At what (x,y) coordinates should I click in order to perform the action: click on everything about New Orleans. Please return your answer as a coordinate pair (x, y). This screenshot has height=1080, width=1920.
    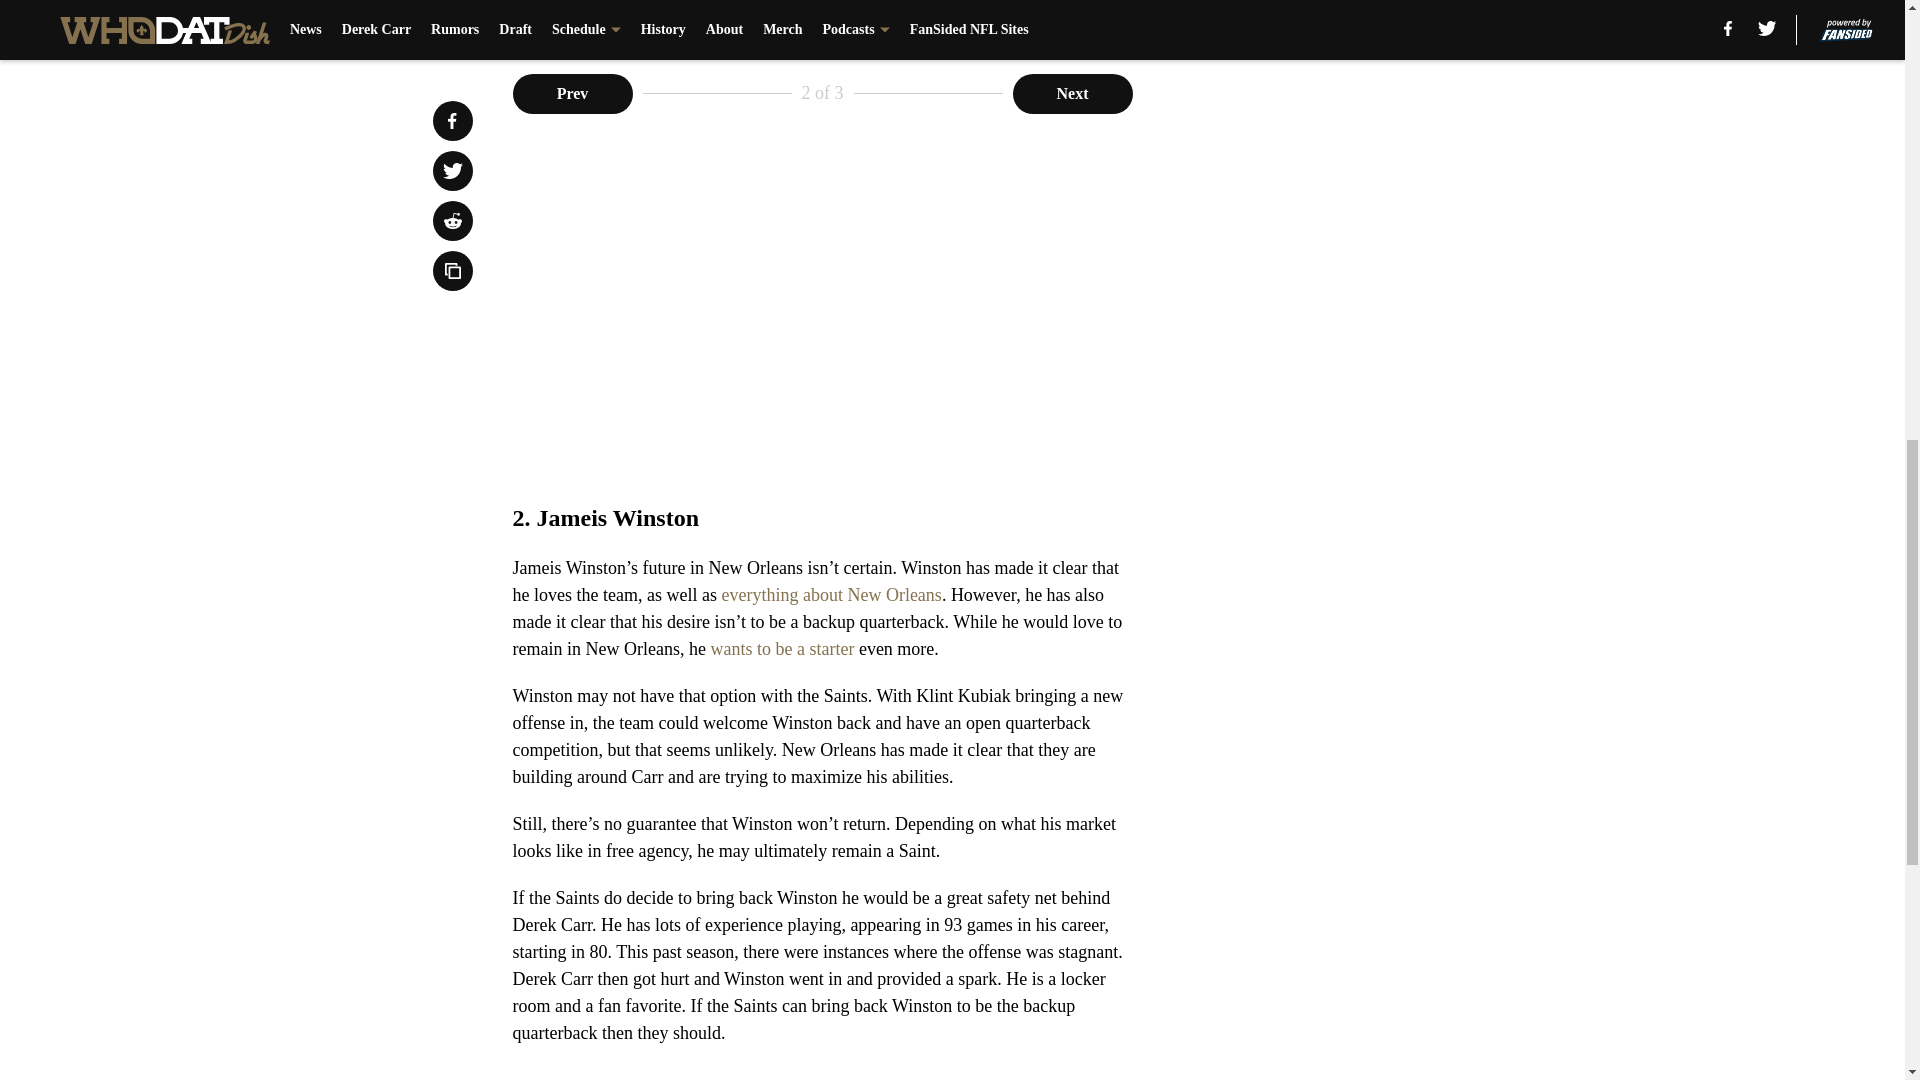
    Looking at the image, I should click on (830, 594).